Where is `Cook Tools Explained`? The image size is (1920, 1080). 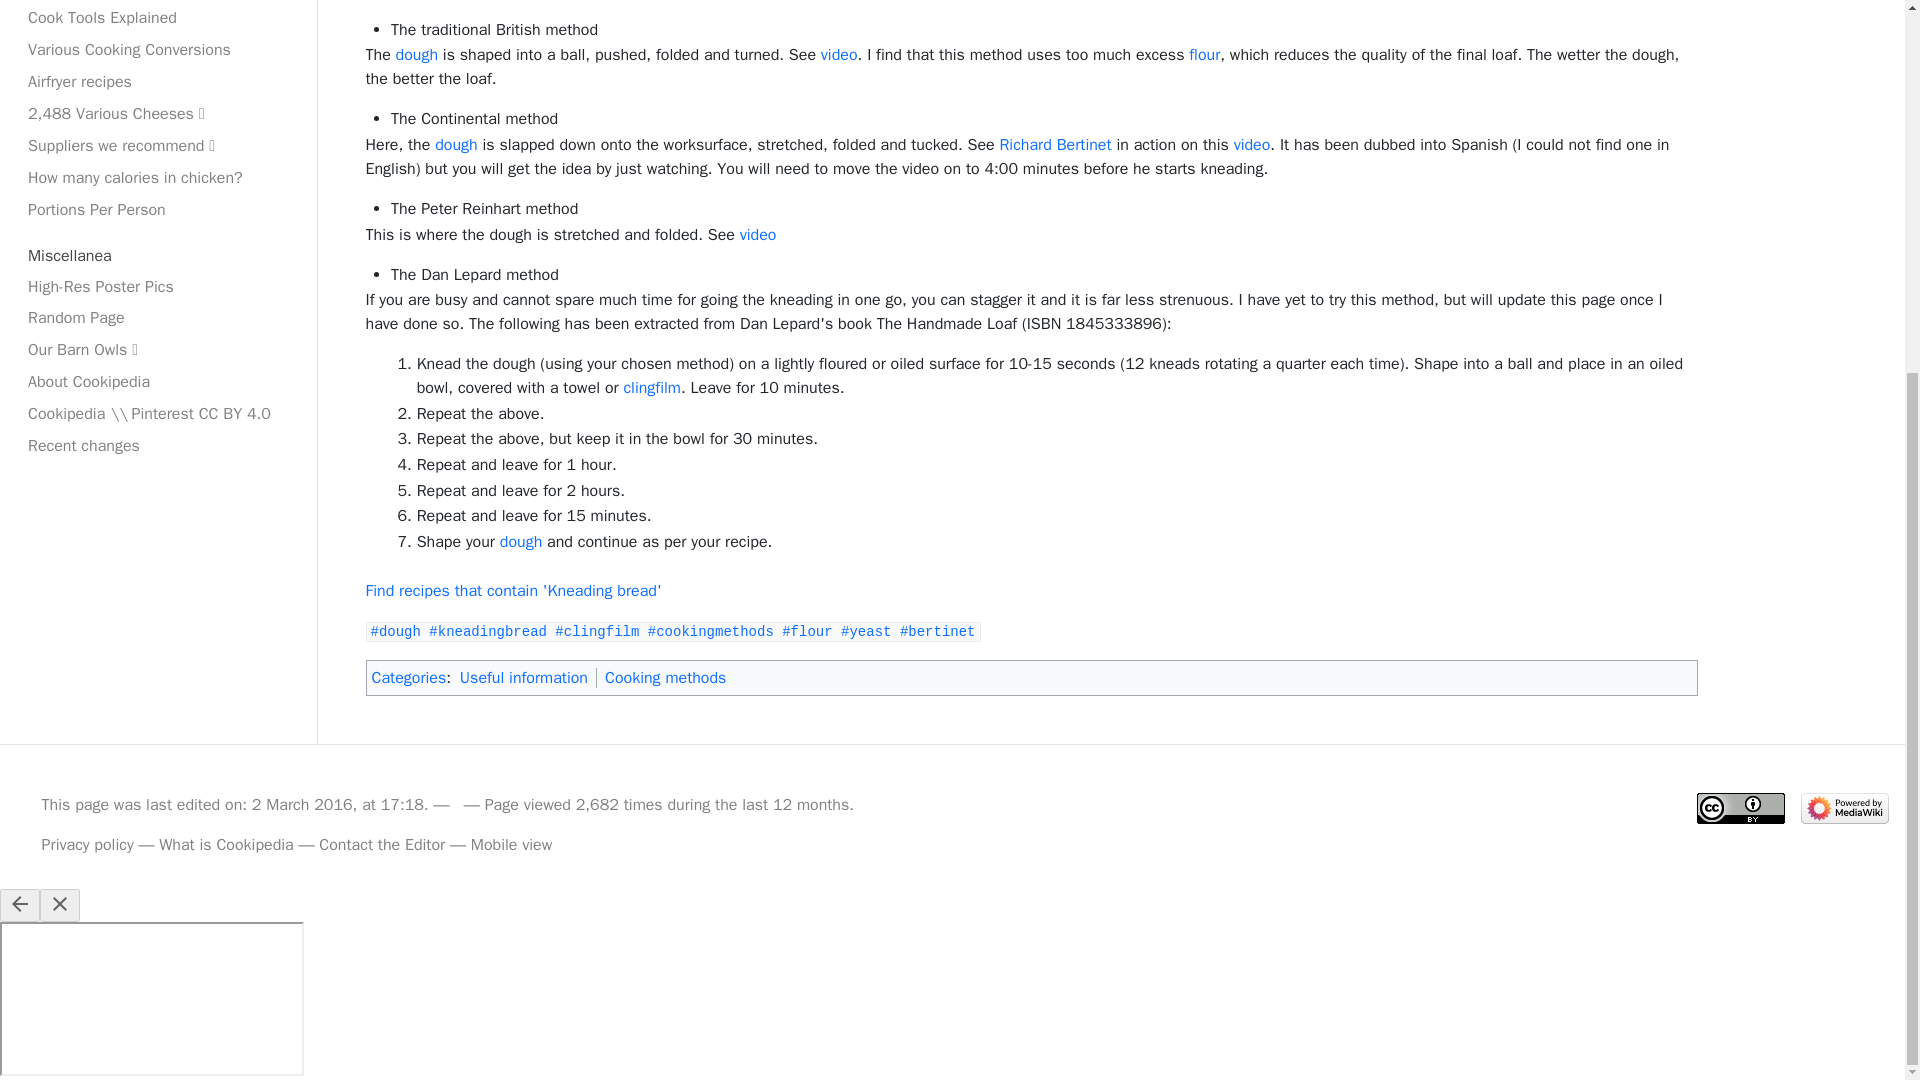 Cook Tools Explained is located at coordinates (158, 18).